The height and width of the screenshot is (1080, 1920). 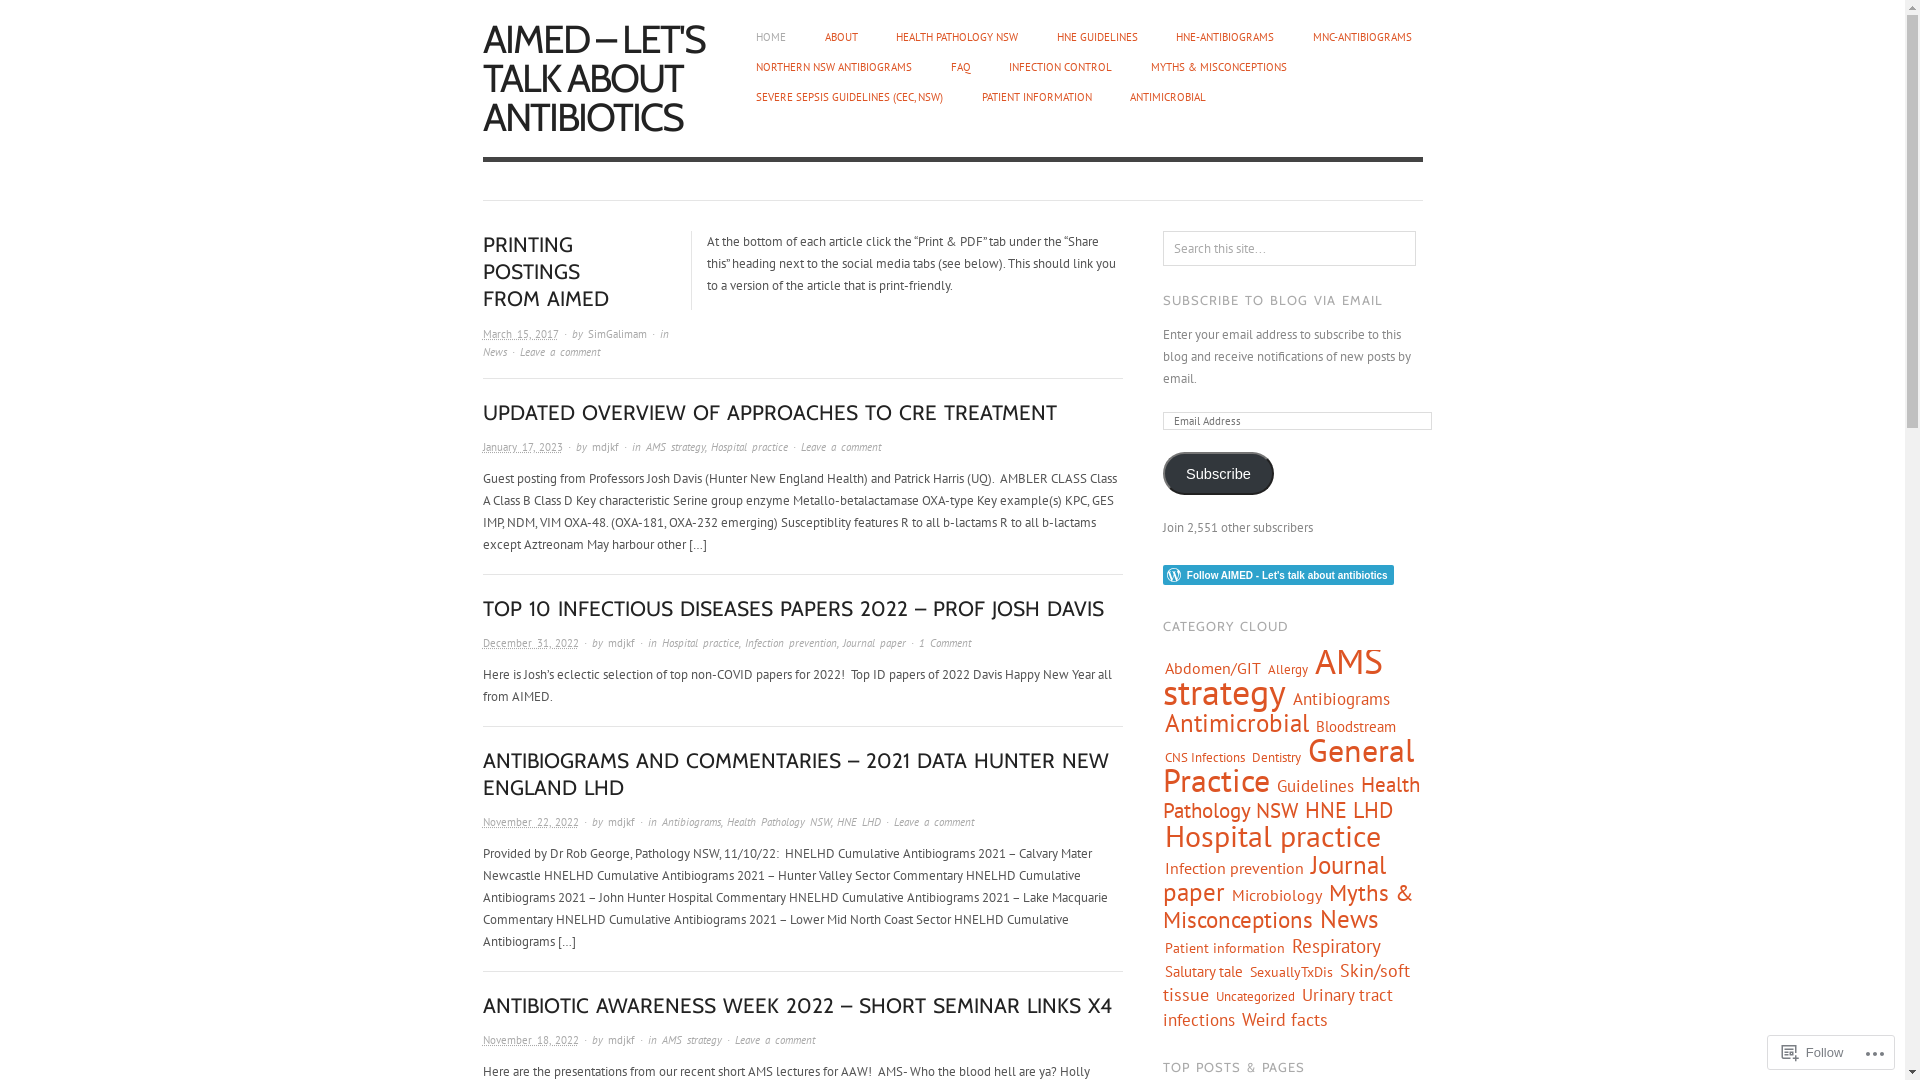 What do you see at coordinates (1276, 757) in the screenshot?
I see `Dentistry` at bounding box center [1276, 757].